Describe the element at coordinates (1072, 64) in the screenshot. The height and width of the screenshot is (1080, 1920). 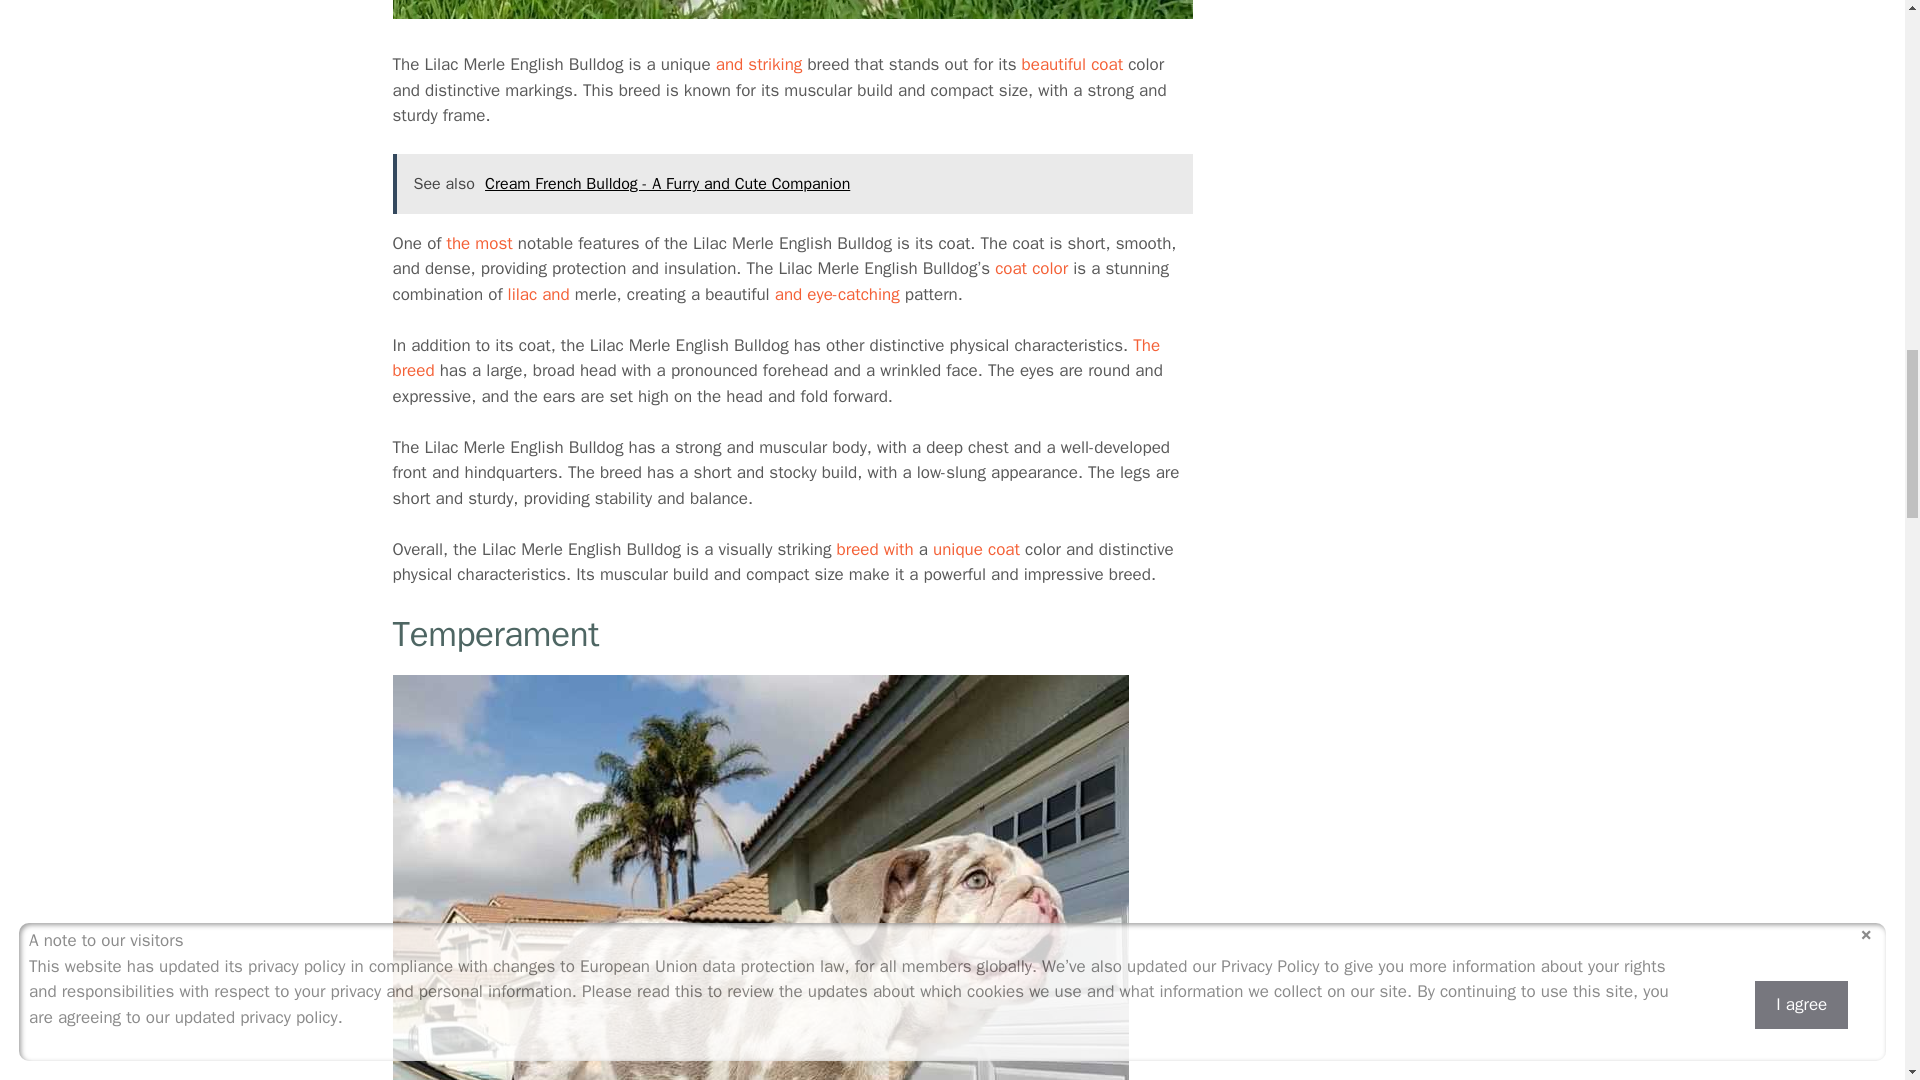
I see `beautiful coat` at that location.